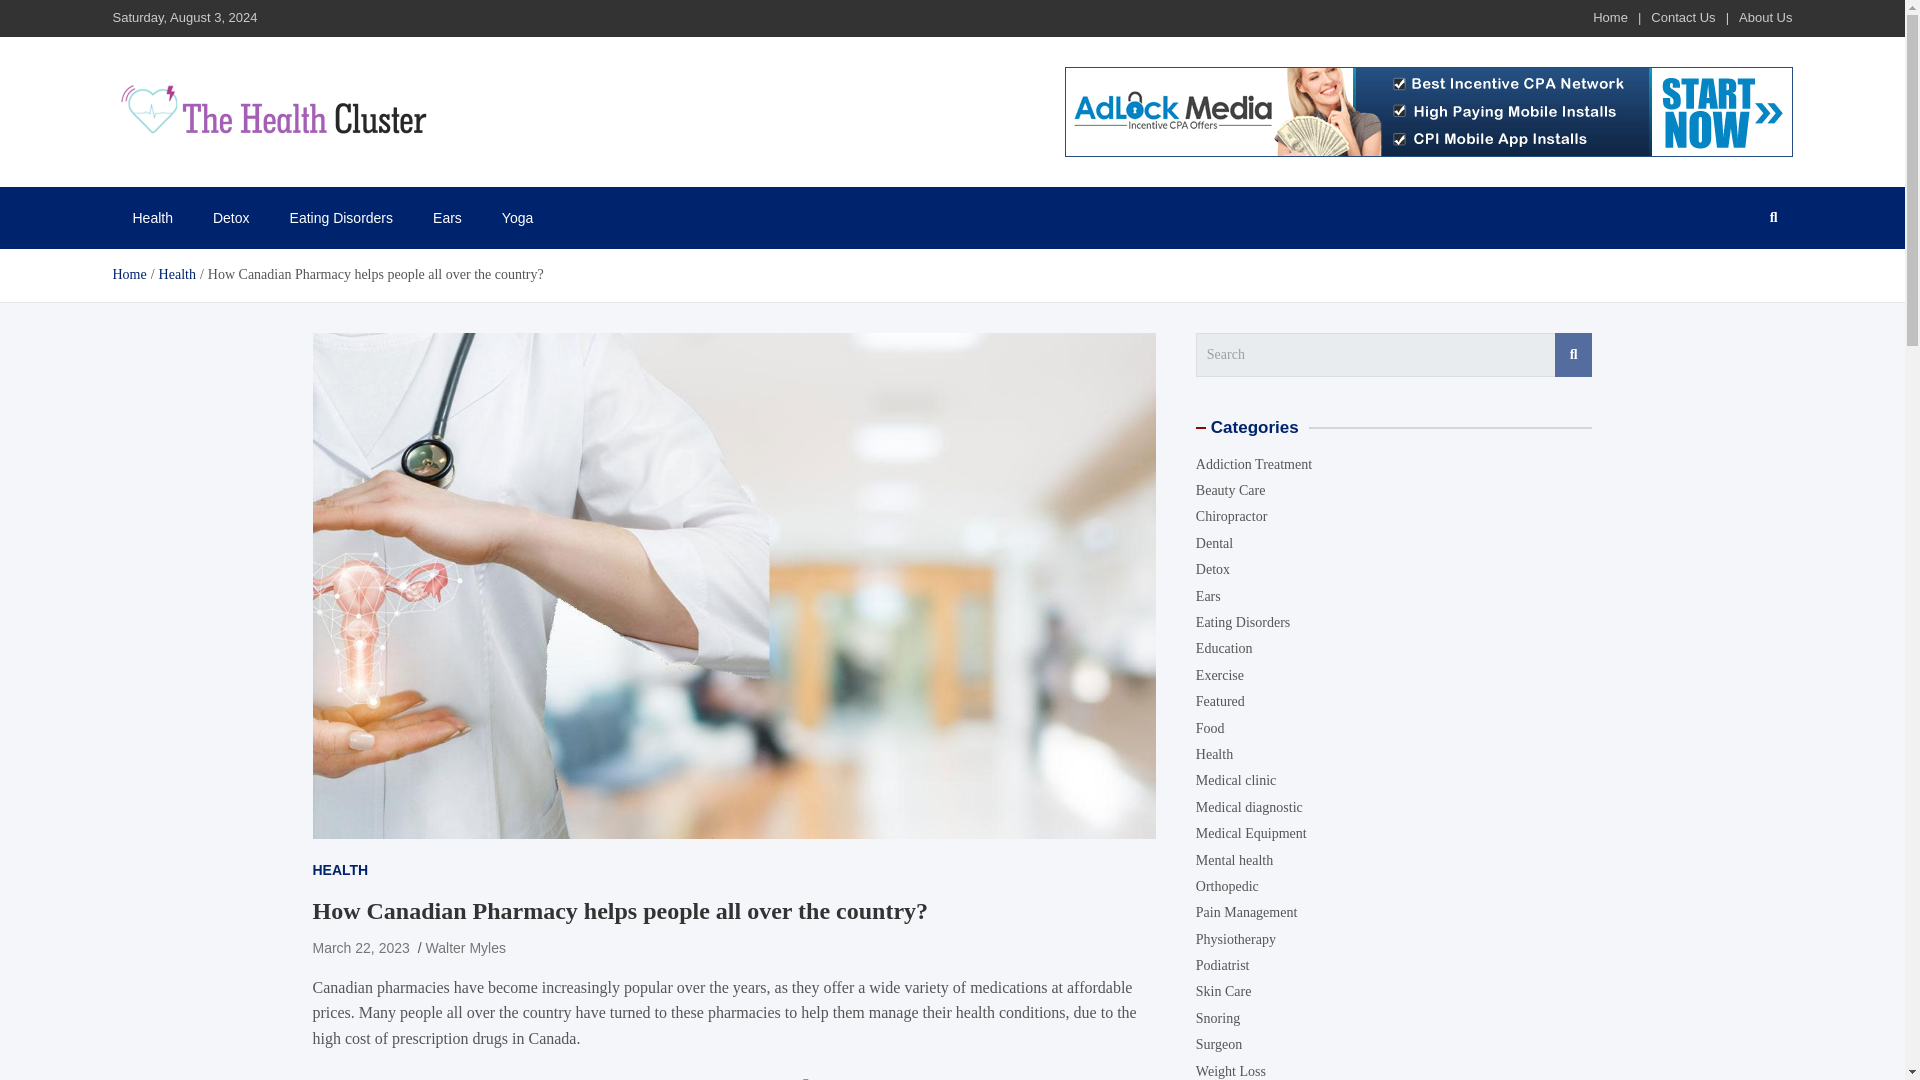  I want to click on Medical diagnostic, so click(1250, 808).